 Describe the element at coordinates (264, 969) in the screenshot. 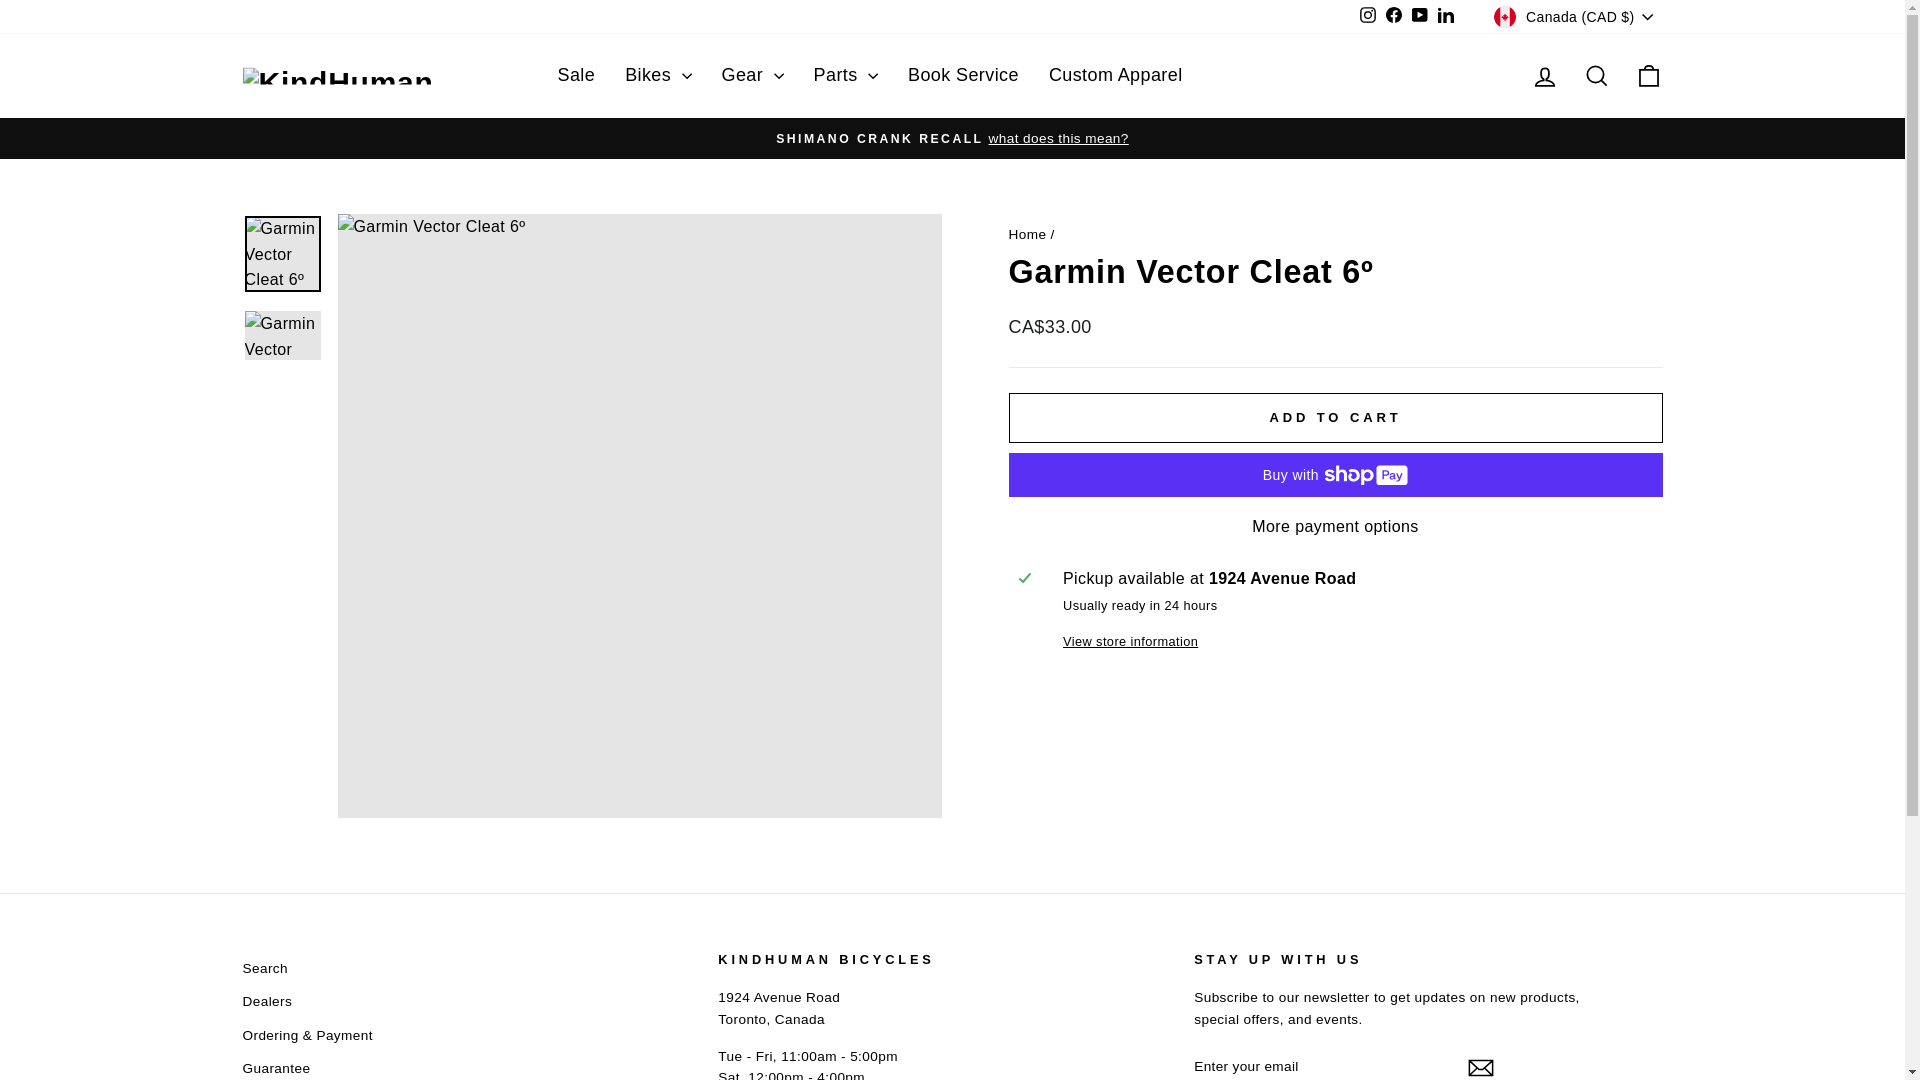

I see `Search` at that location.